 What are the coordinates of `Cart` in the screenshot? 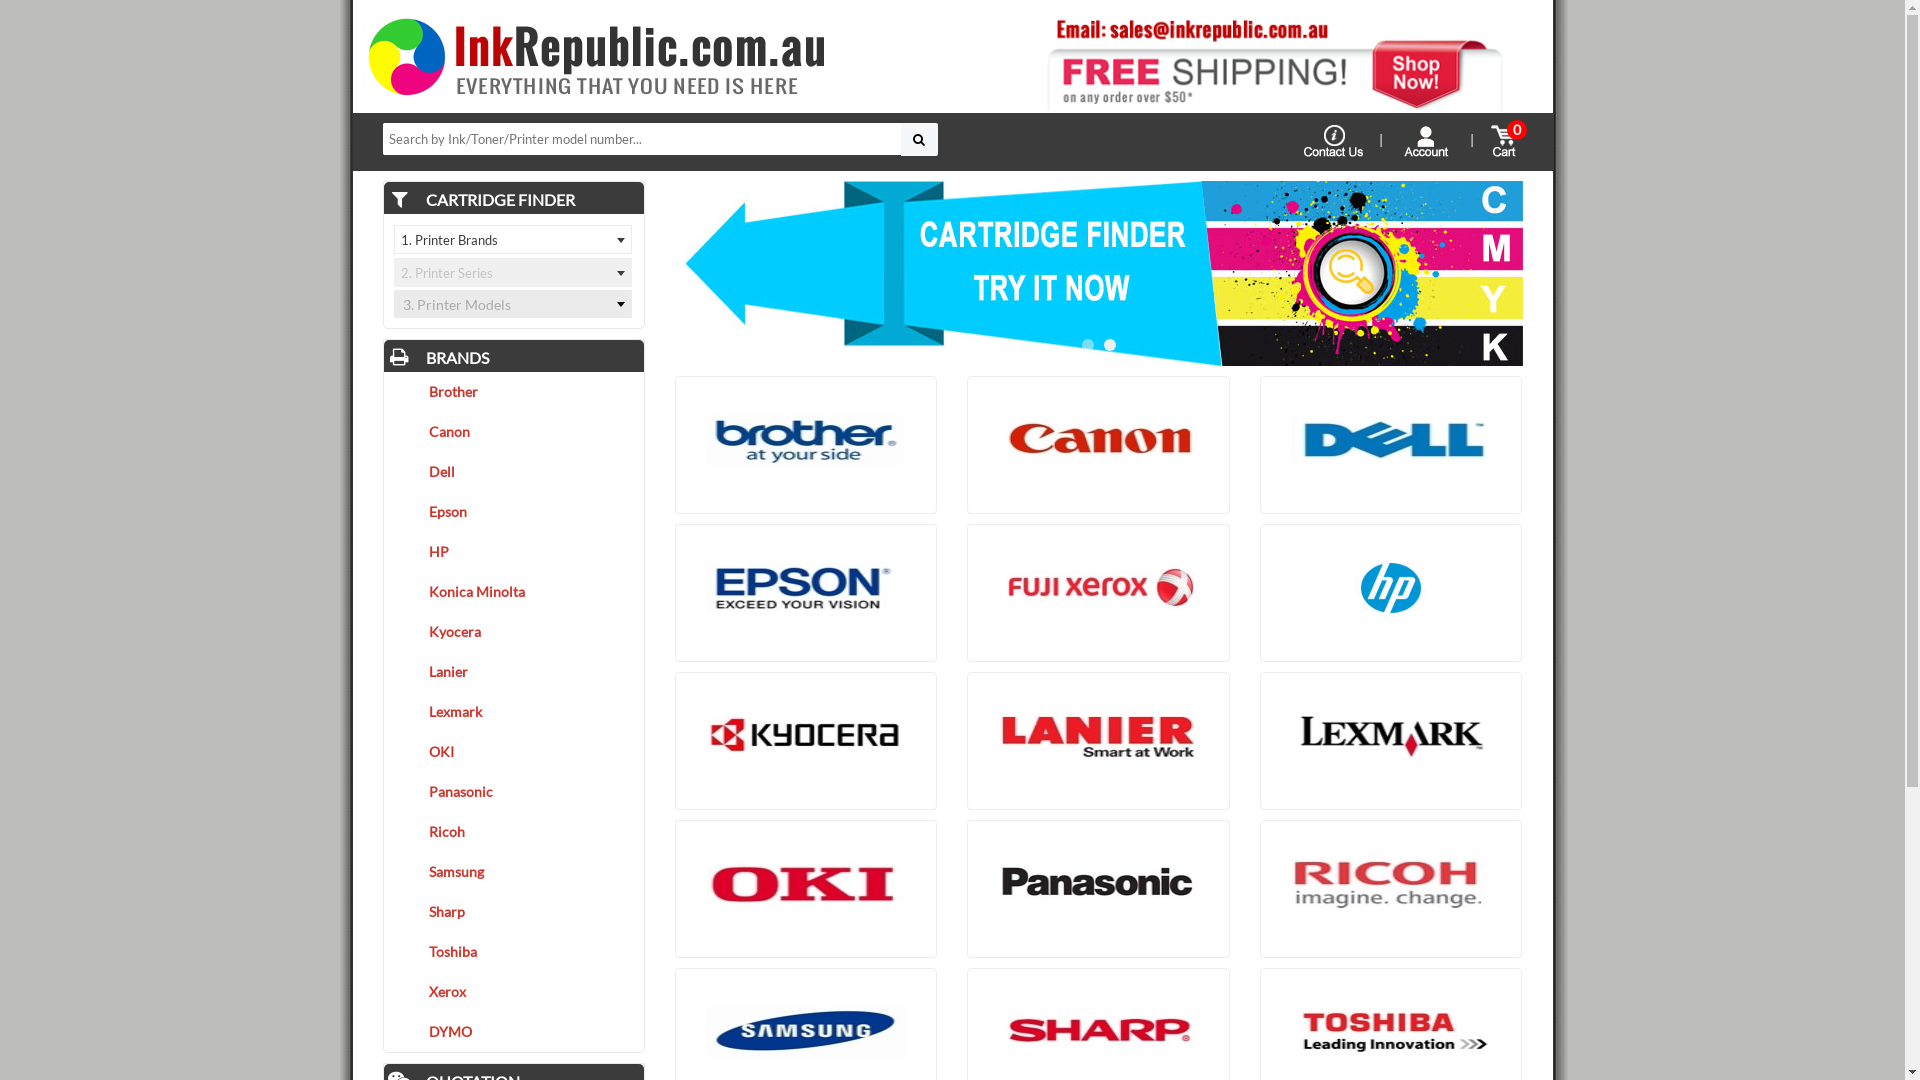 It's located at (1504, 142).